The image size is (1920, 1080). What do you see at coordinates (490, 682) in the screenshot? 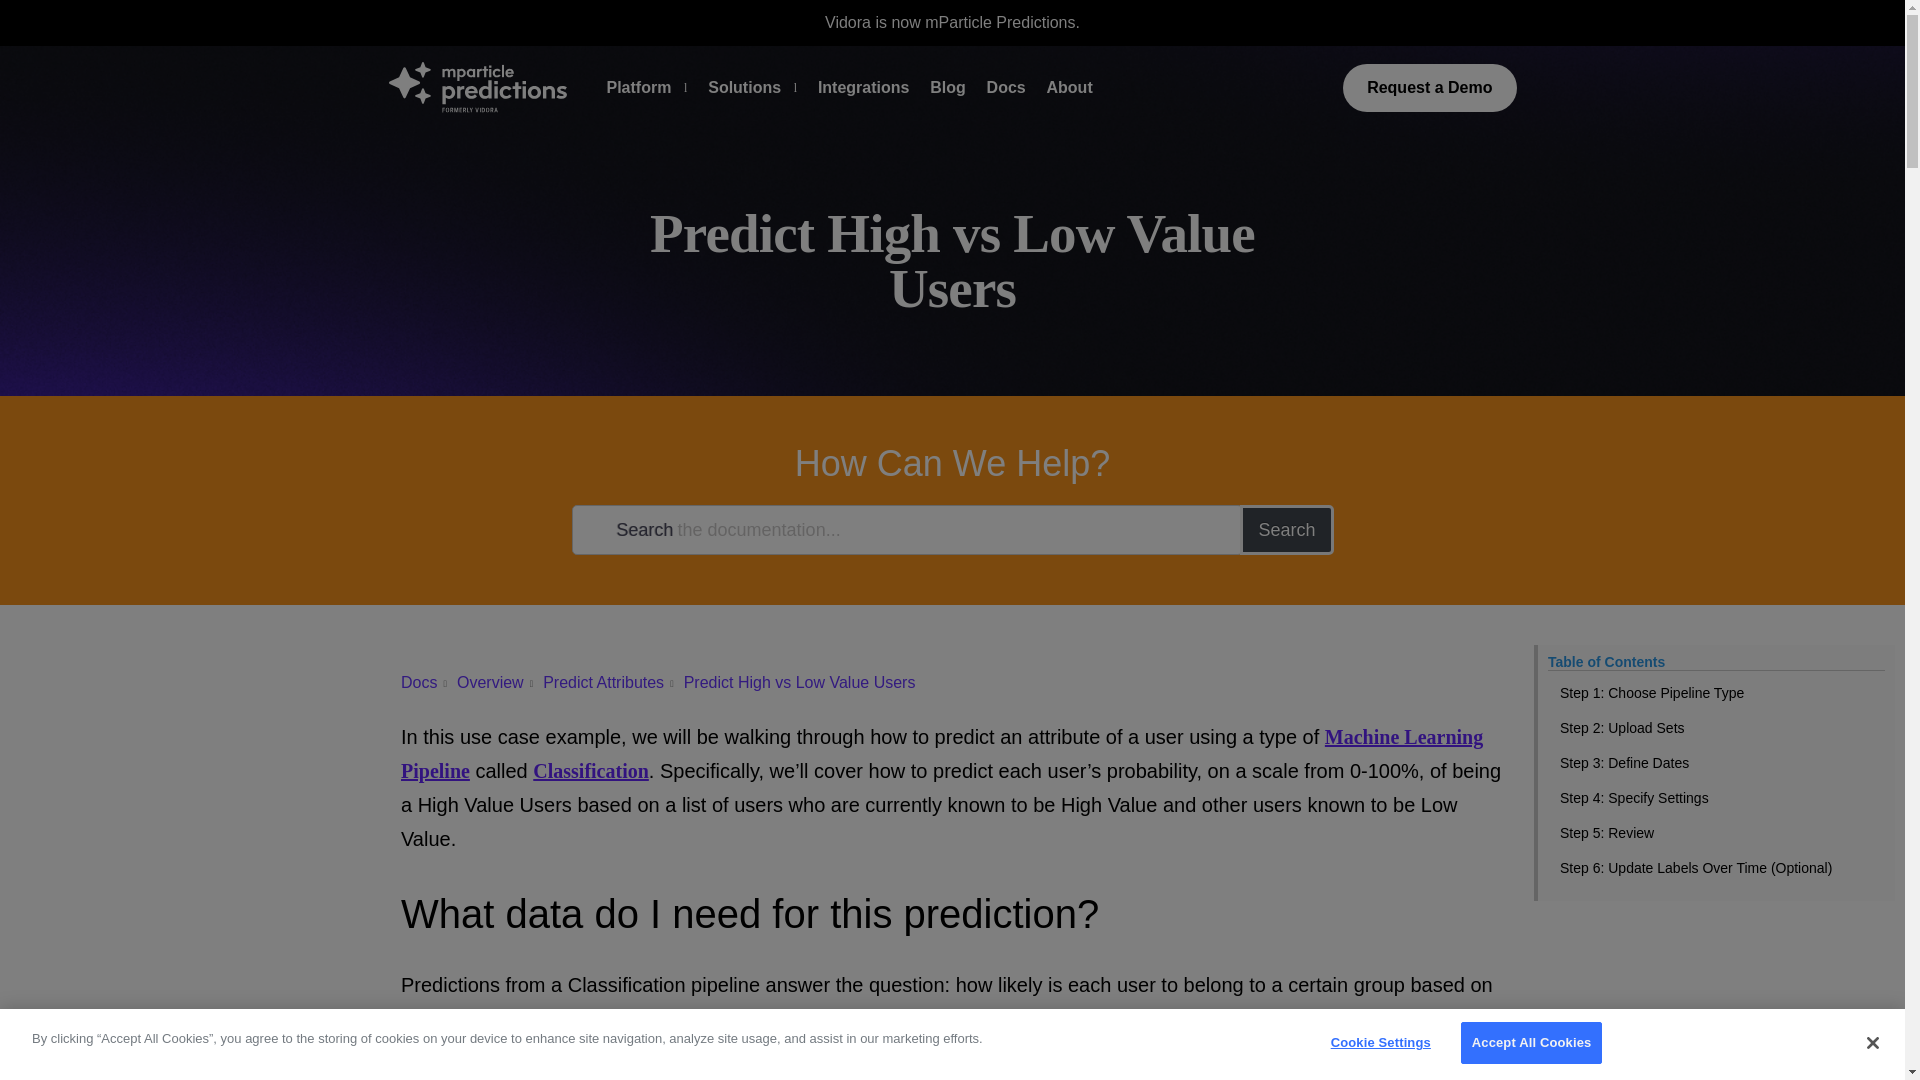
I see `Overview` at bounding box center [490, 682].